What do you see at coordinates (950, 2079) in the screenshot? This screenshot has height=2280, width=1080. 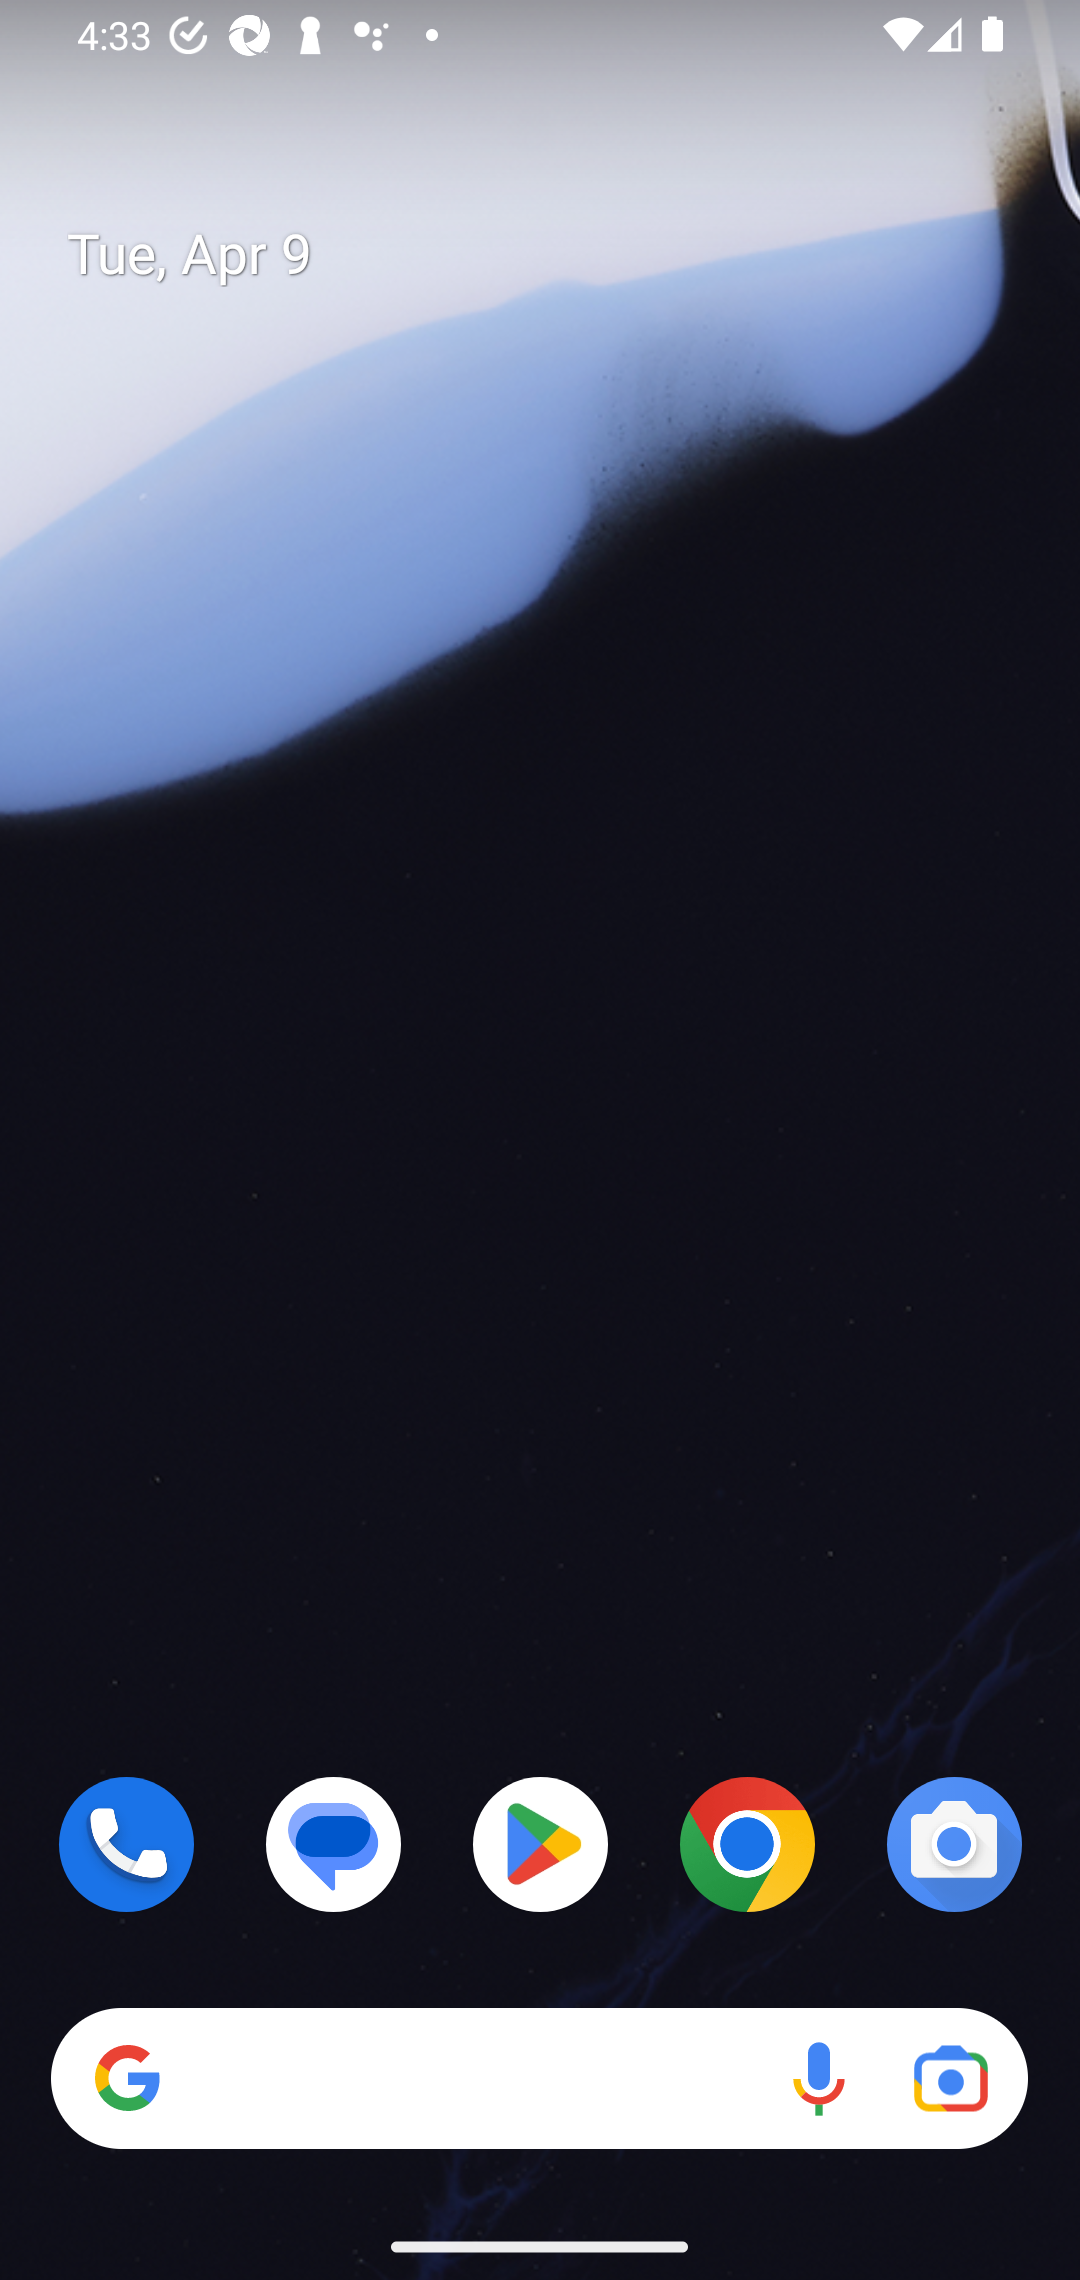 I see `Google Lens` at bounding box center [950, 2079].